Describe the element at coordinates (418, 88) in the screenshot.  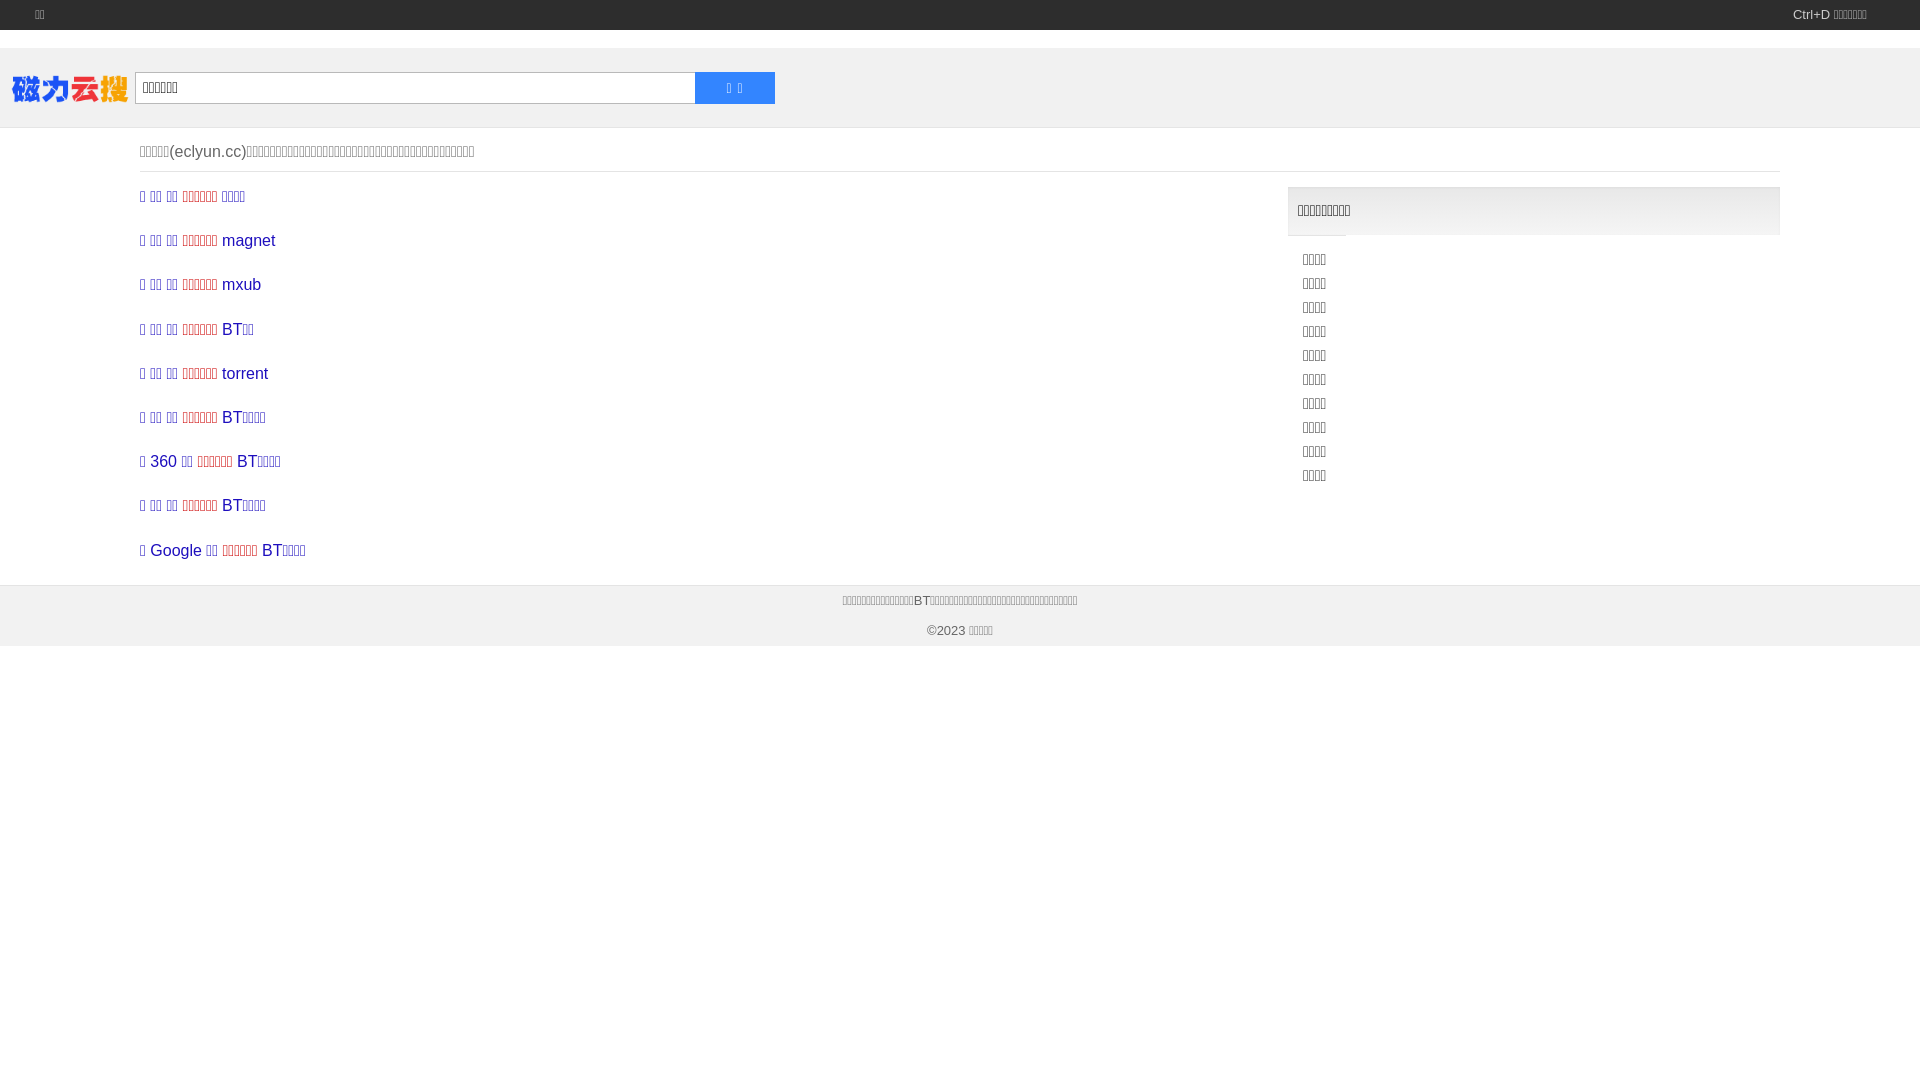
I see `Search` at that location.